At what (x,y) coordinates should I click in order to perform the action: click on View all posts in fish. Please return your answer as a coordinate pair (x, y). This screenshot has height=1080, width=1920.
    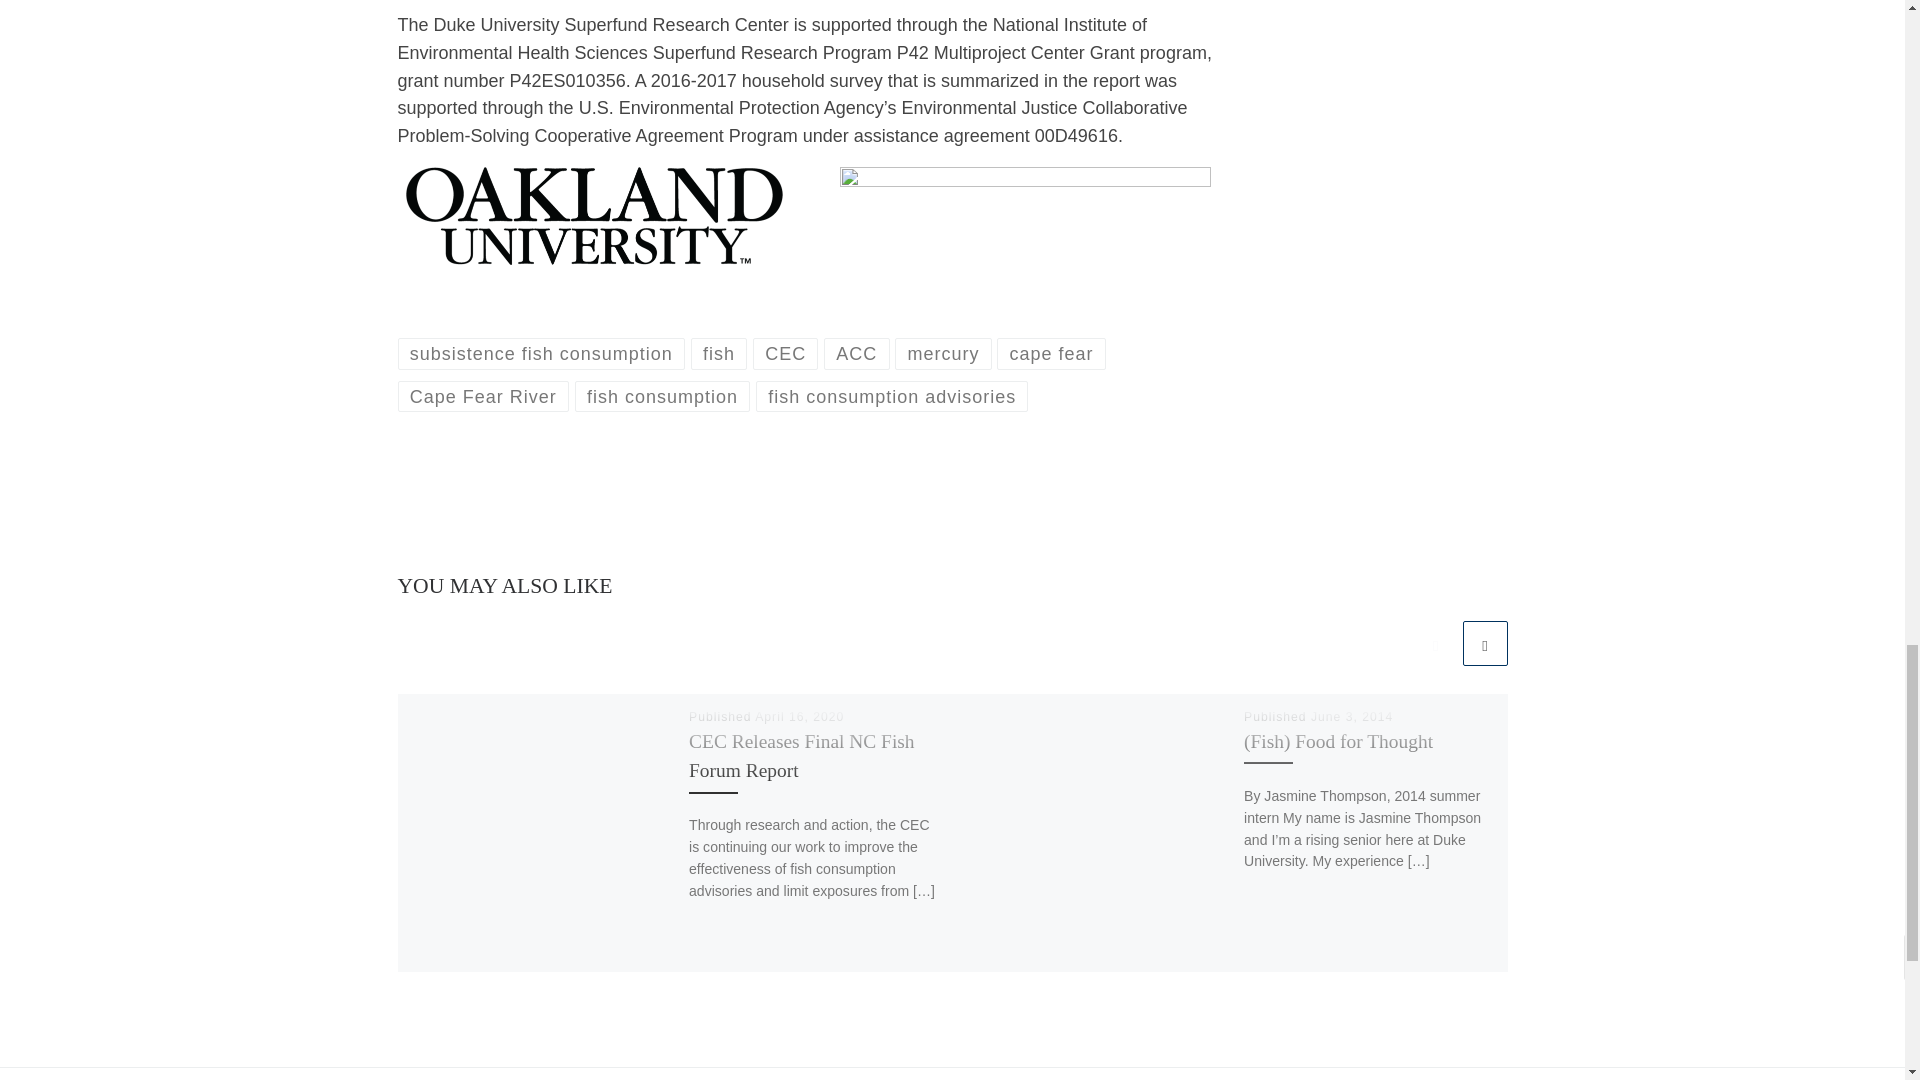
    Looking at the image, I should click on (720, 354).